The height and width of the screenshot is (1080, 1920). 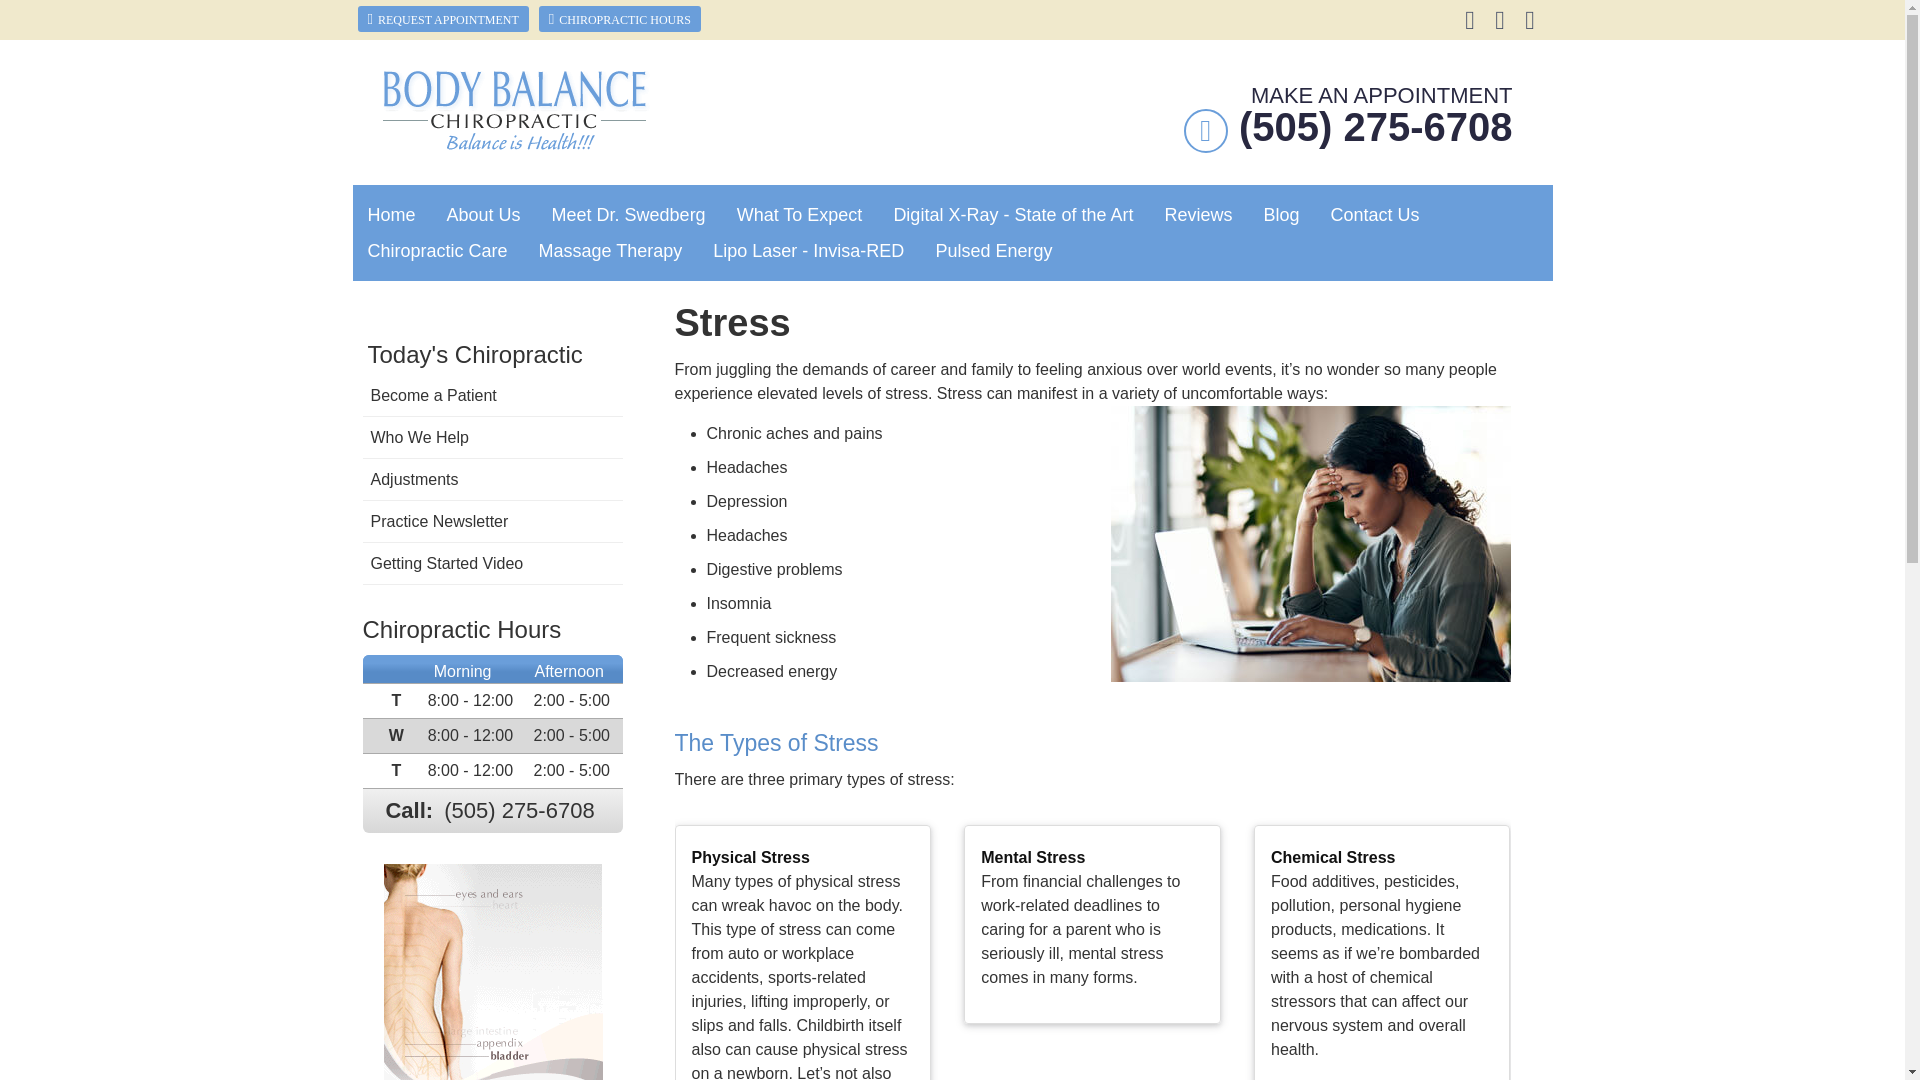 What do you see at coordinates (492, 438) in the screenshot?
I see `Who We Help` at bounding box center [492, 438].